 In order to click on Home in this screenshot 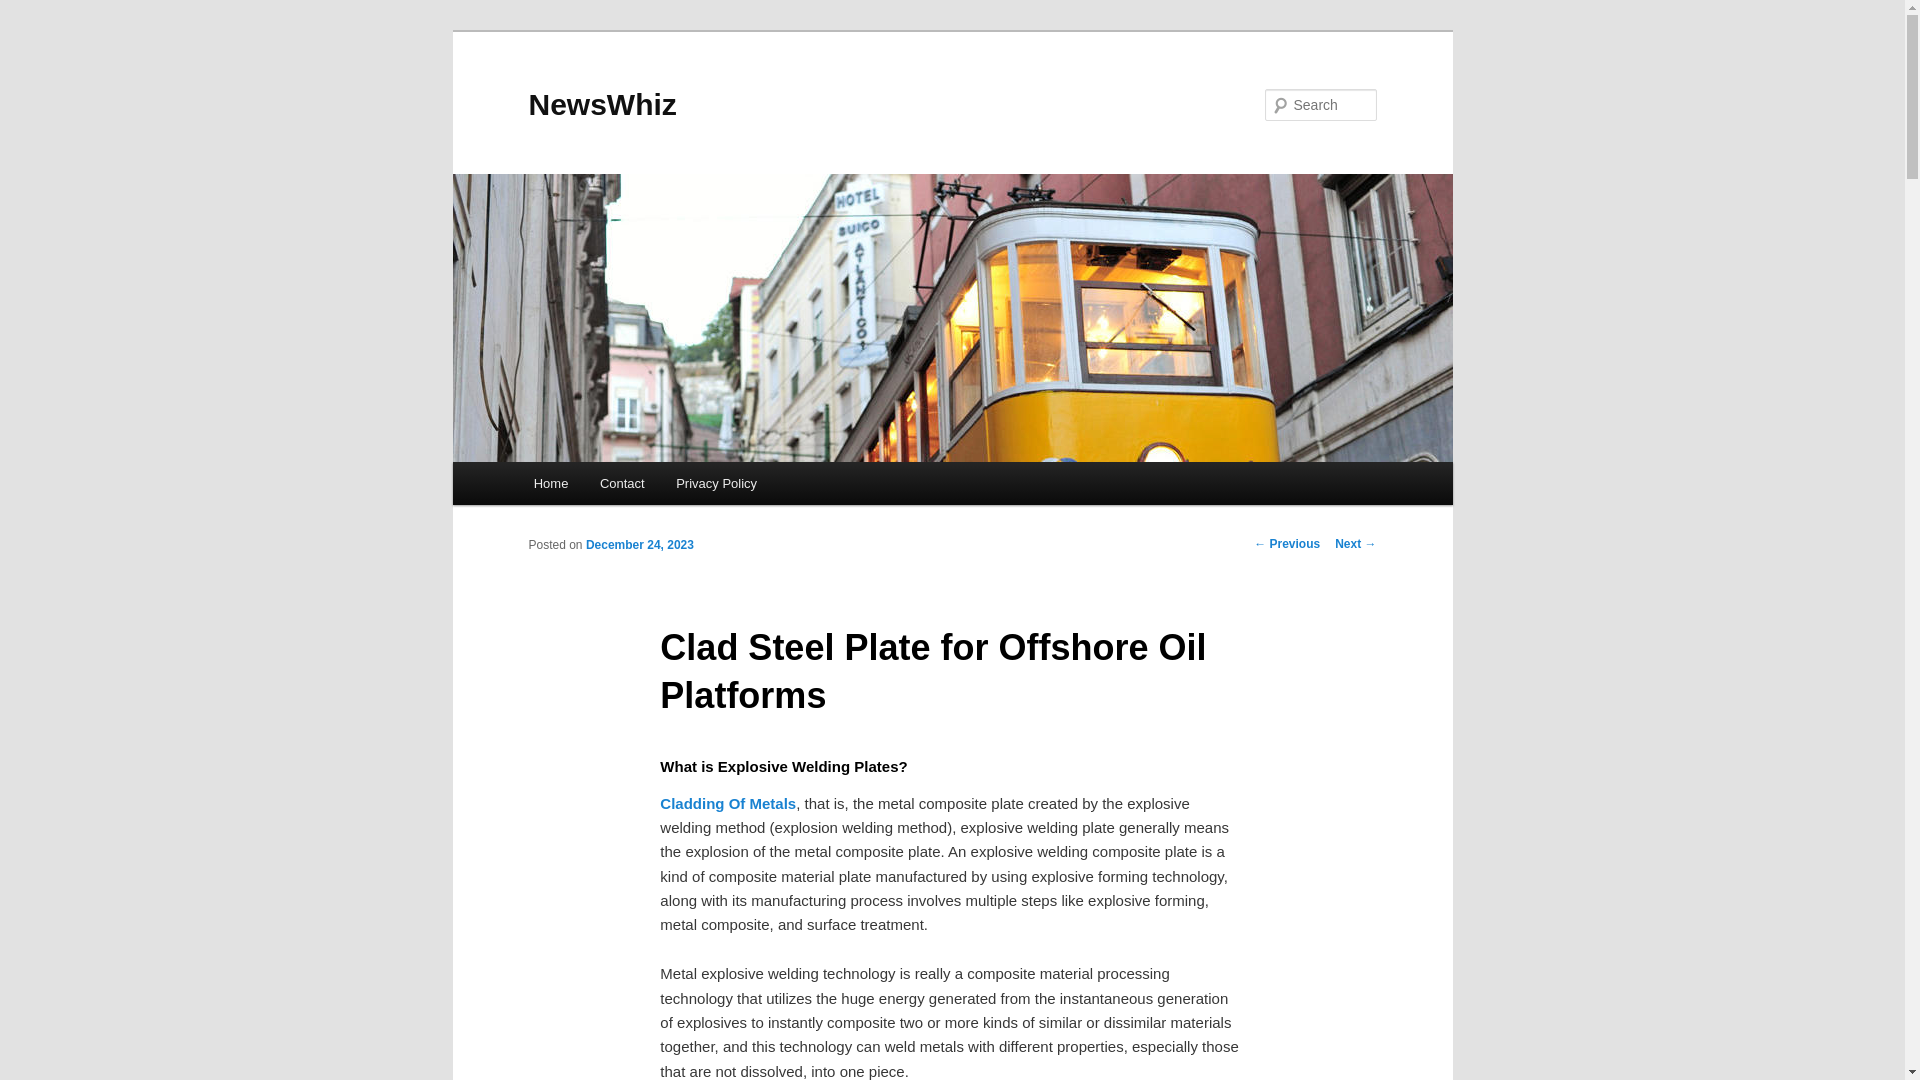, I will do `click(550, 484)`.